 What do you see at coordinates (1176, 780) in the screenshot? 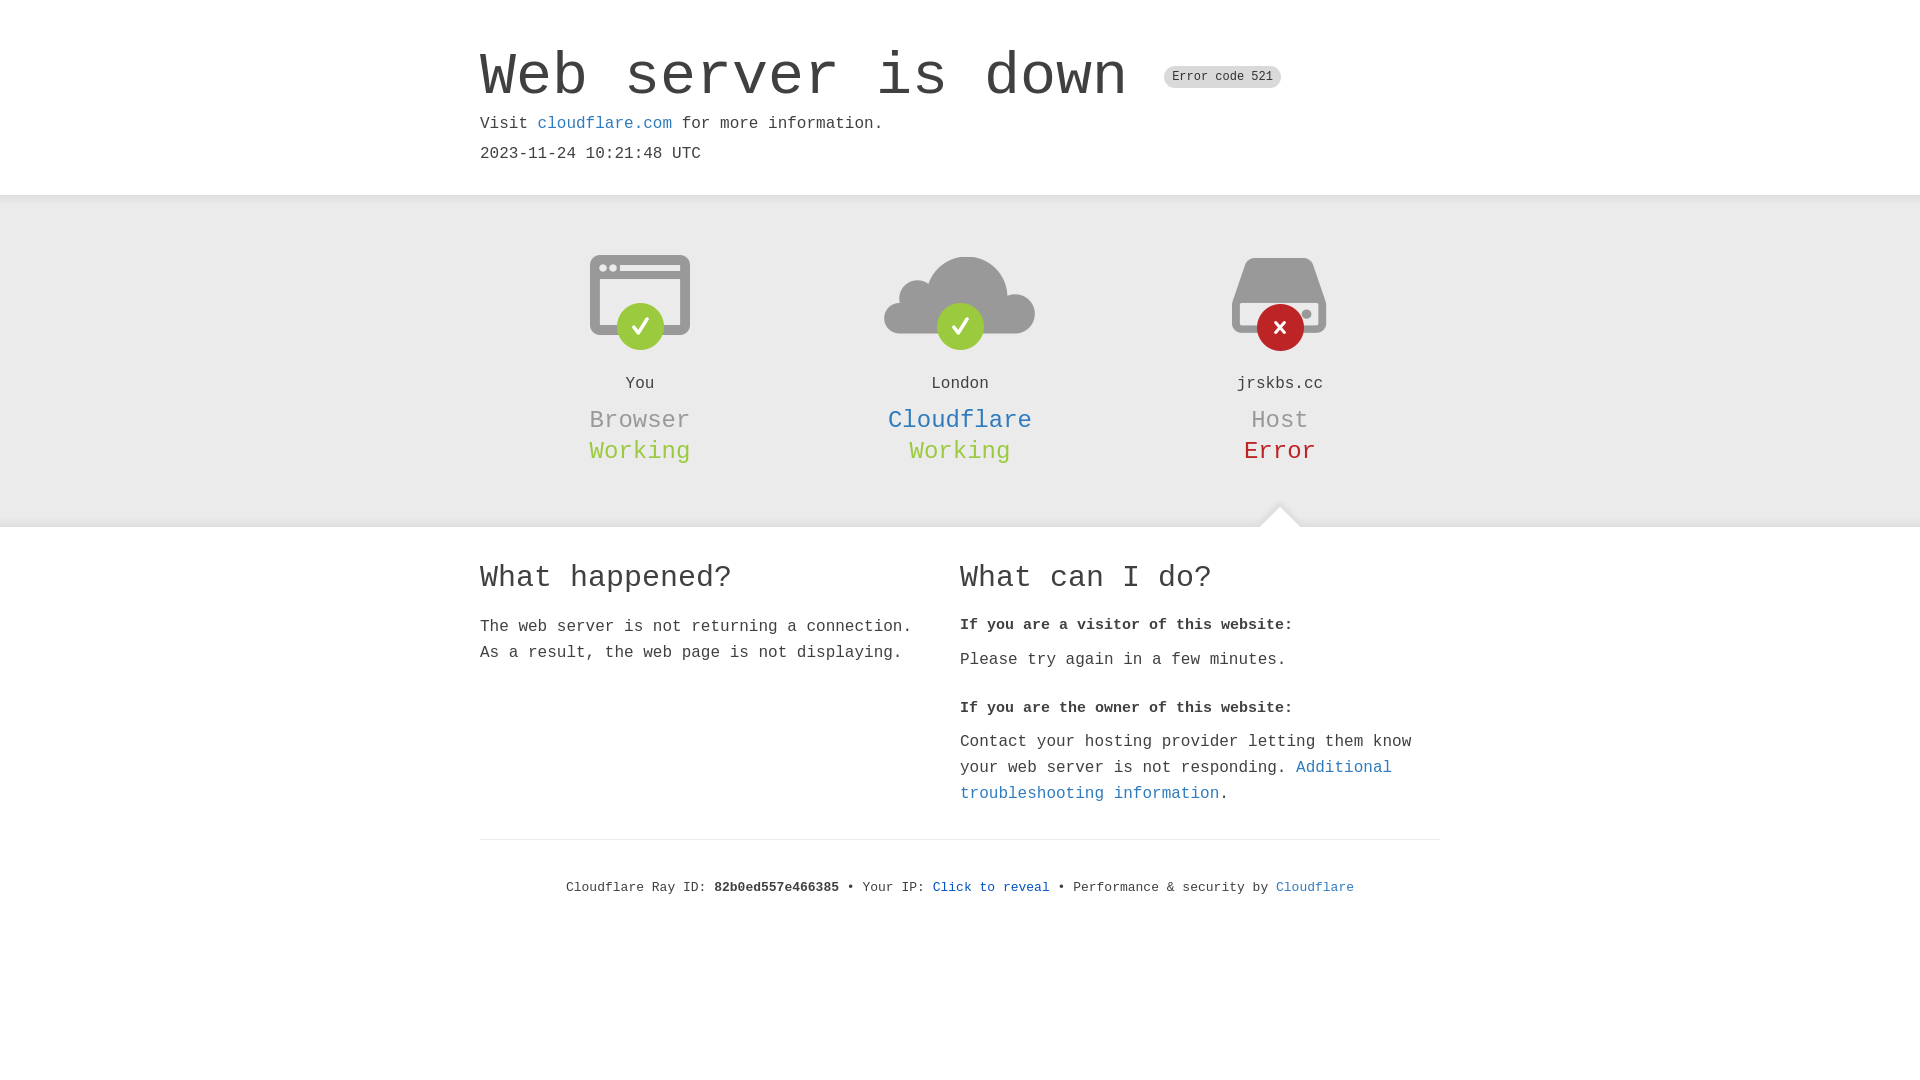
I see `Additional troubleshooting information` at bounding box center [1176, 780].